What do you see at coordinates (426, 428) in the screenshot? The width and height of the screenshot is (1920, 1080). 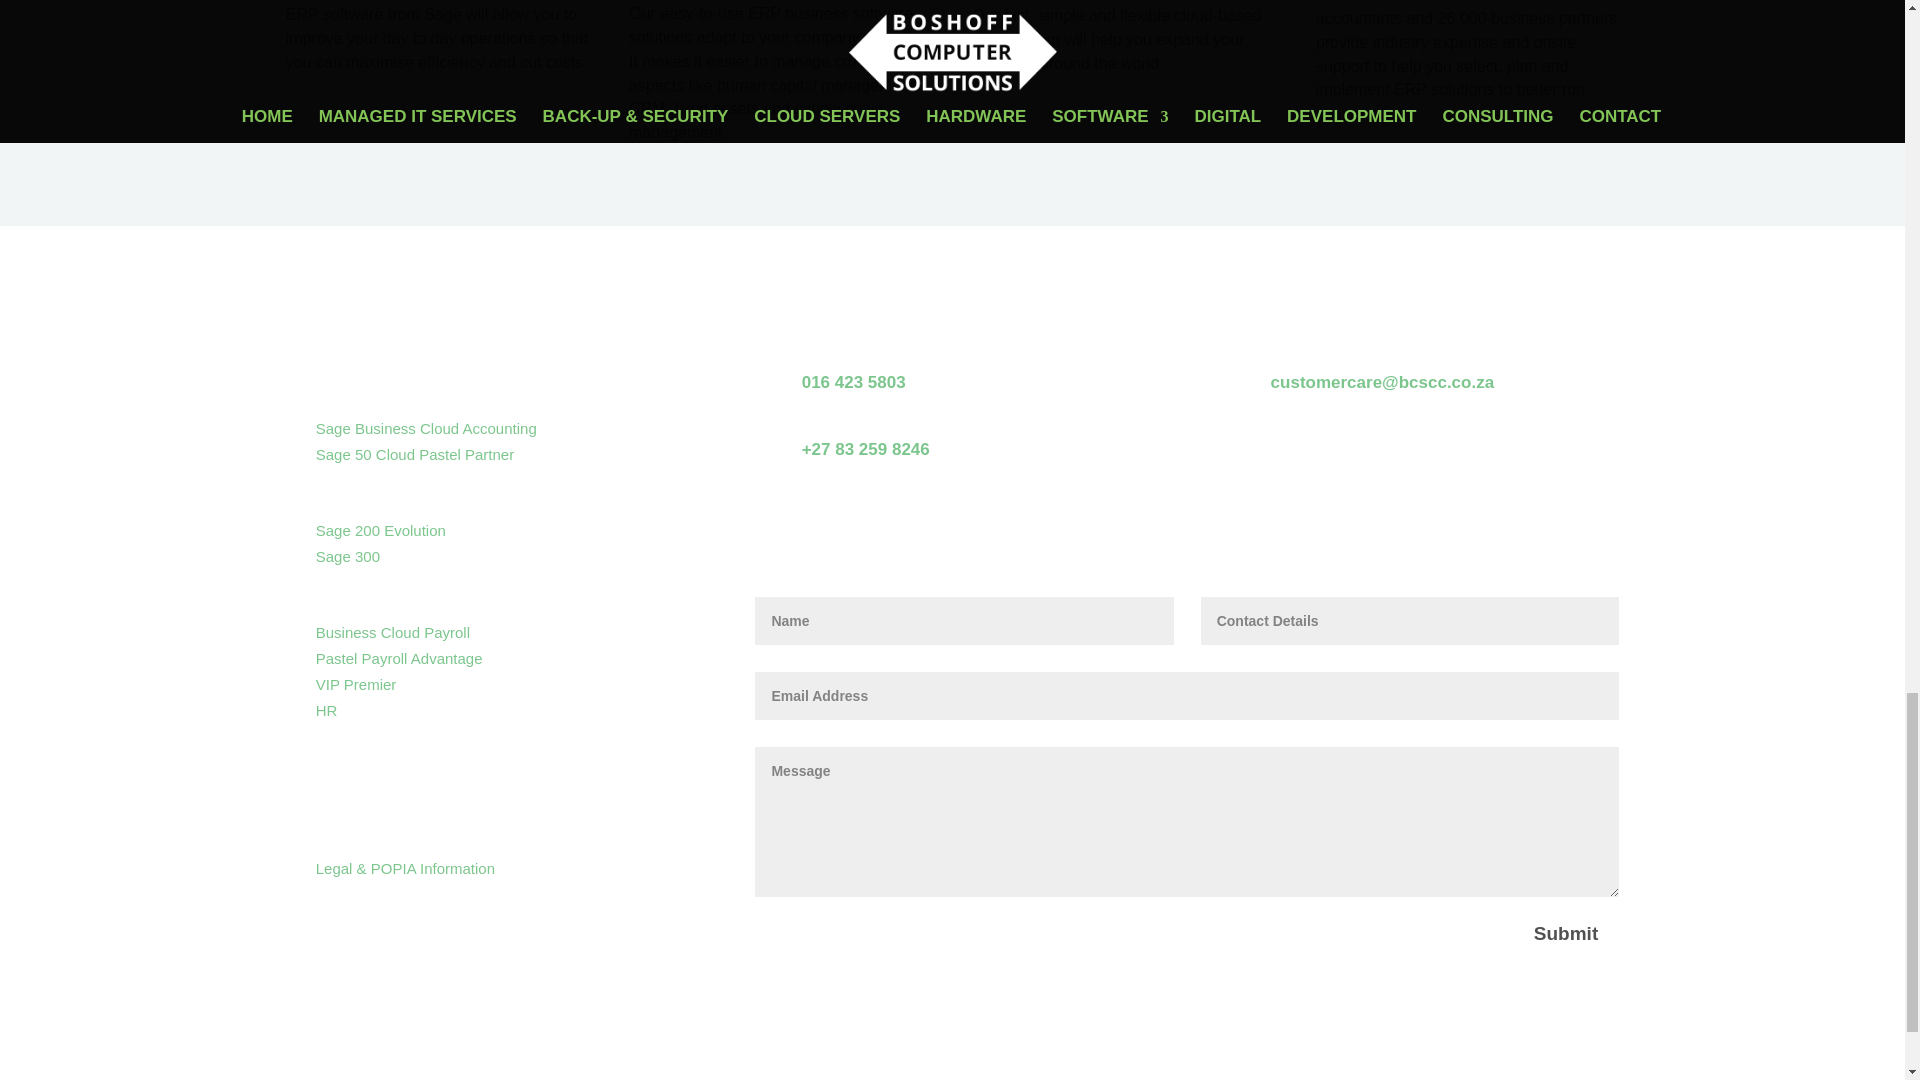 I see `Sage Business Cloud Accounting` at bounding box center [426, 428].